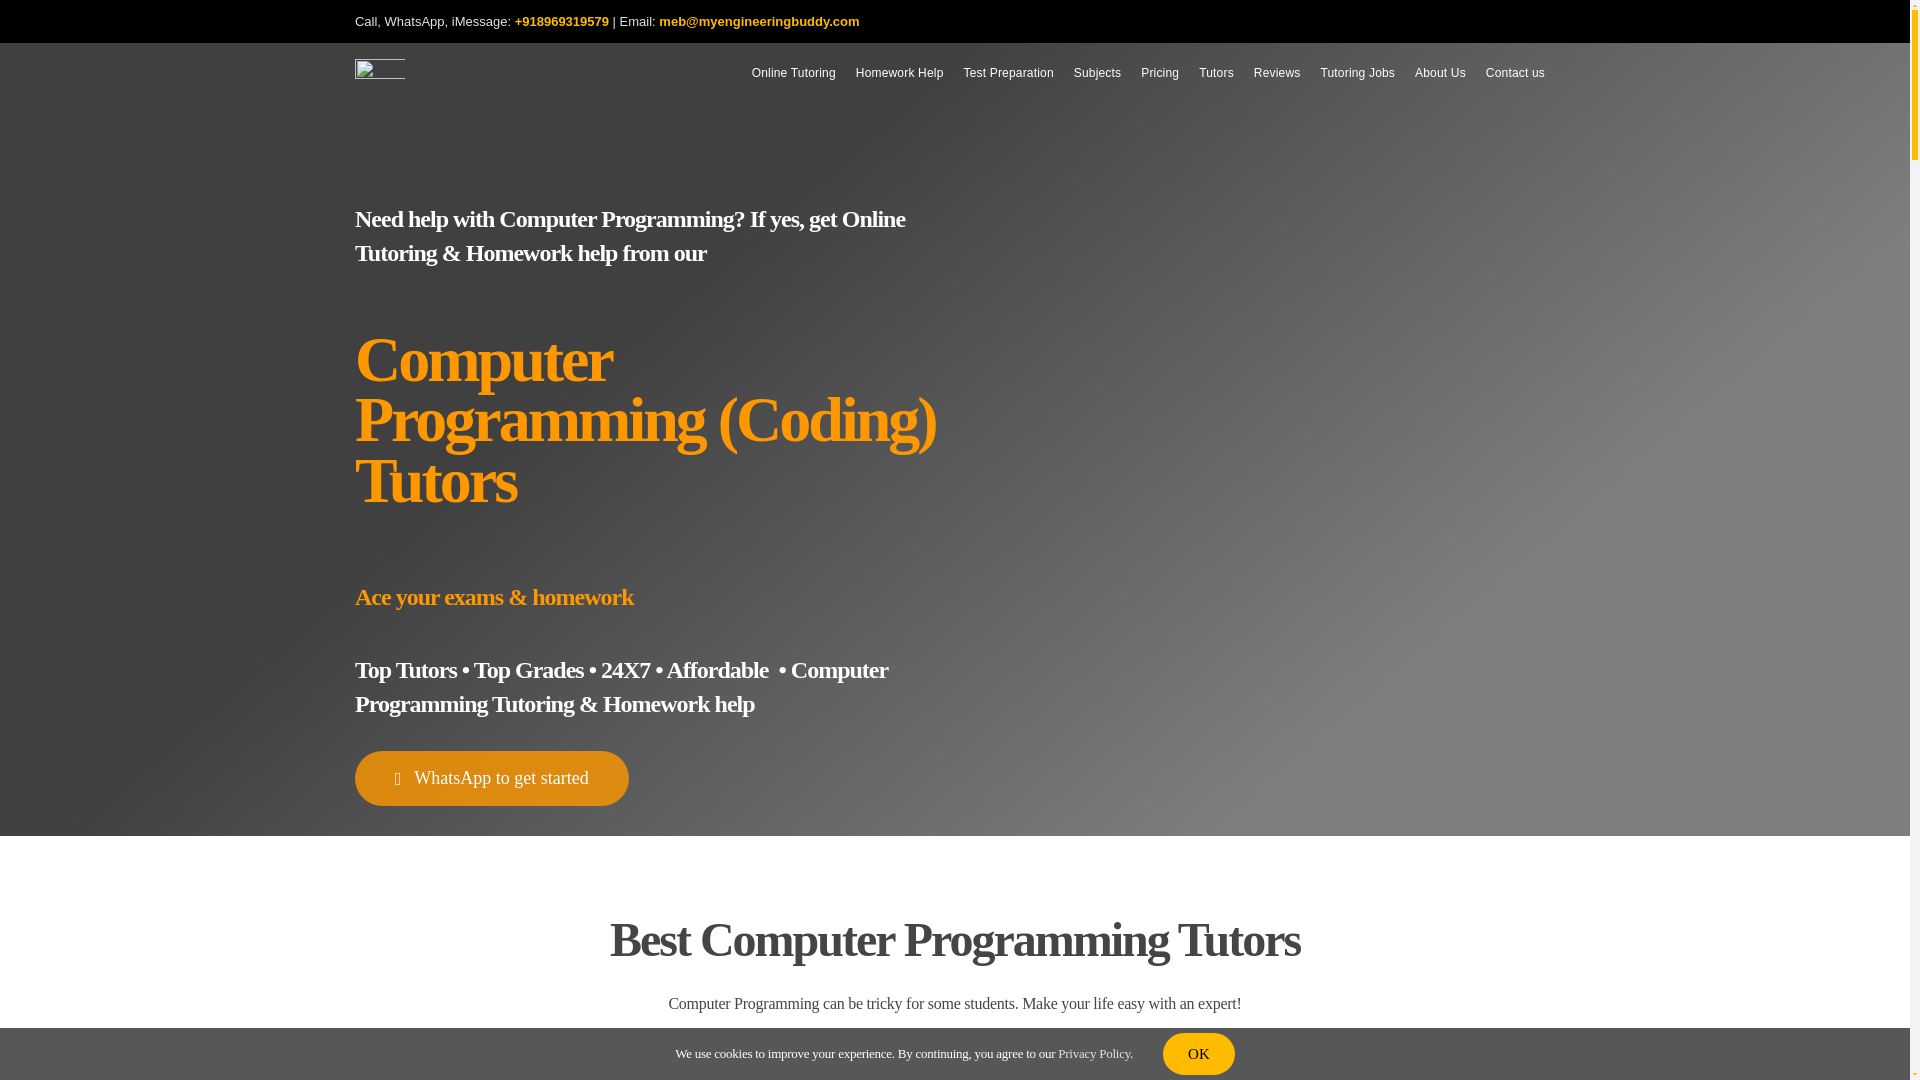 Image resolution: width=1920 pixels, height=1080 pixels. I want to click on Subjects, so click(1096, 72).